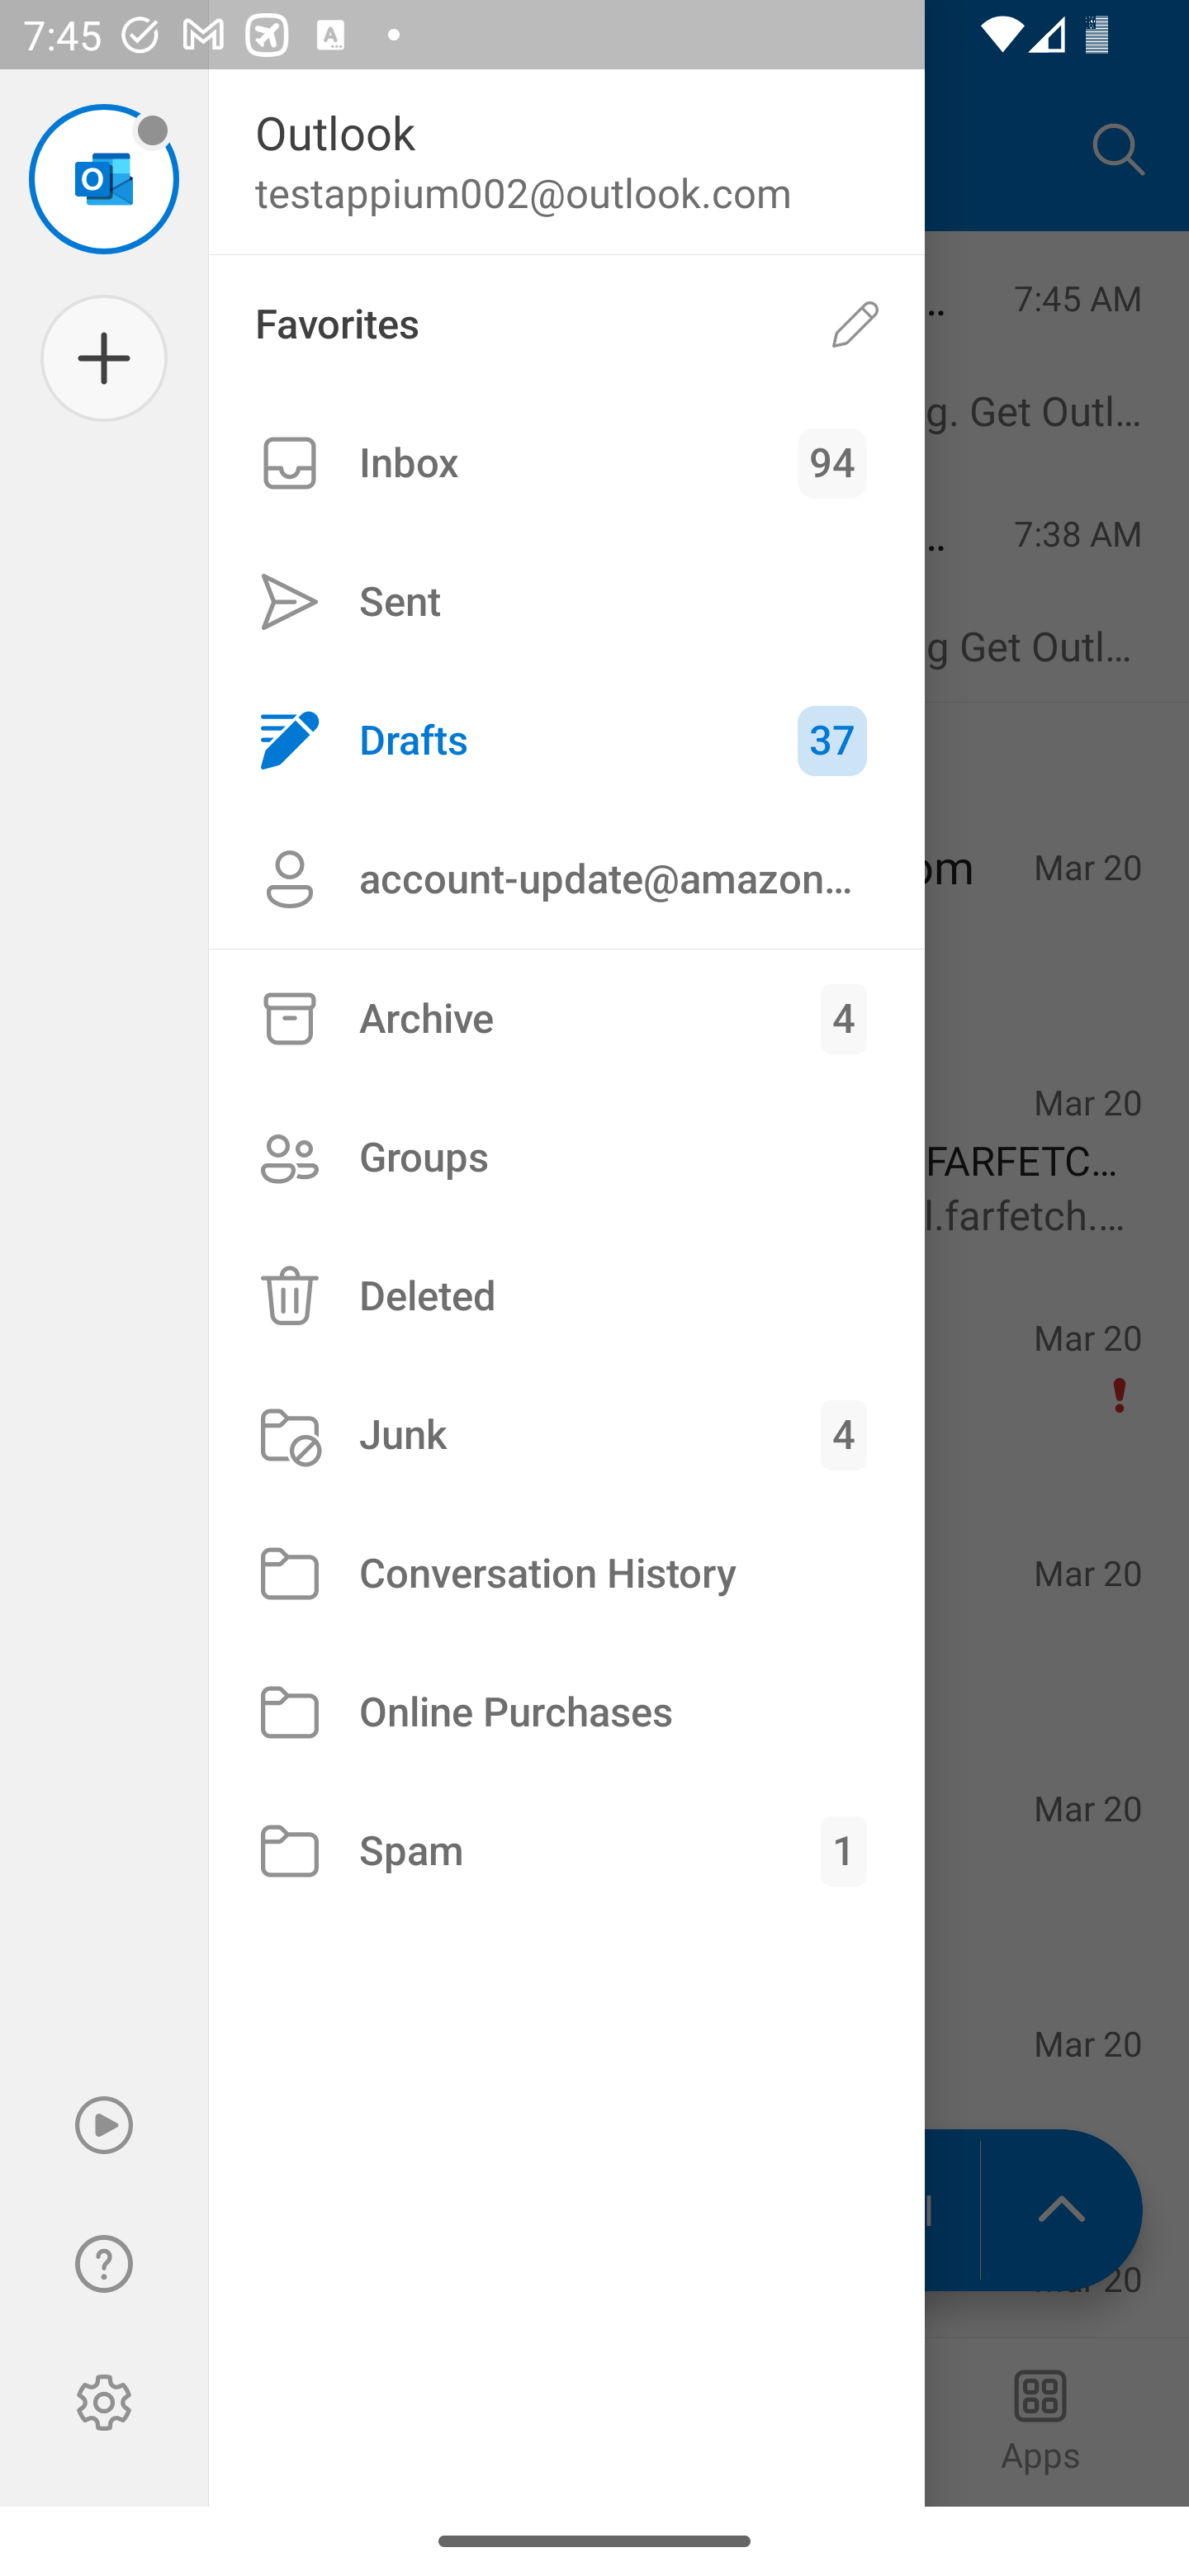  Describe the element at coordinates (566, 1712) in the screenshot. I see `Online Purchases Online Purchases, 7 of 8, level 1` at that location.